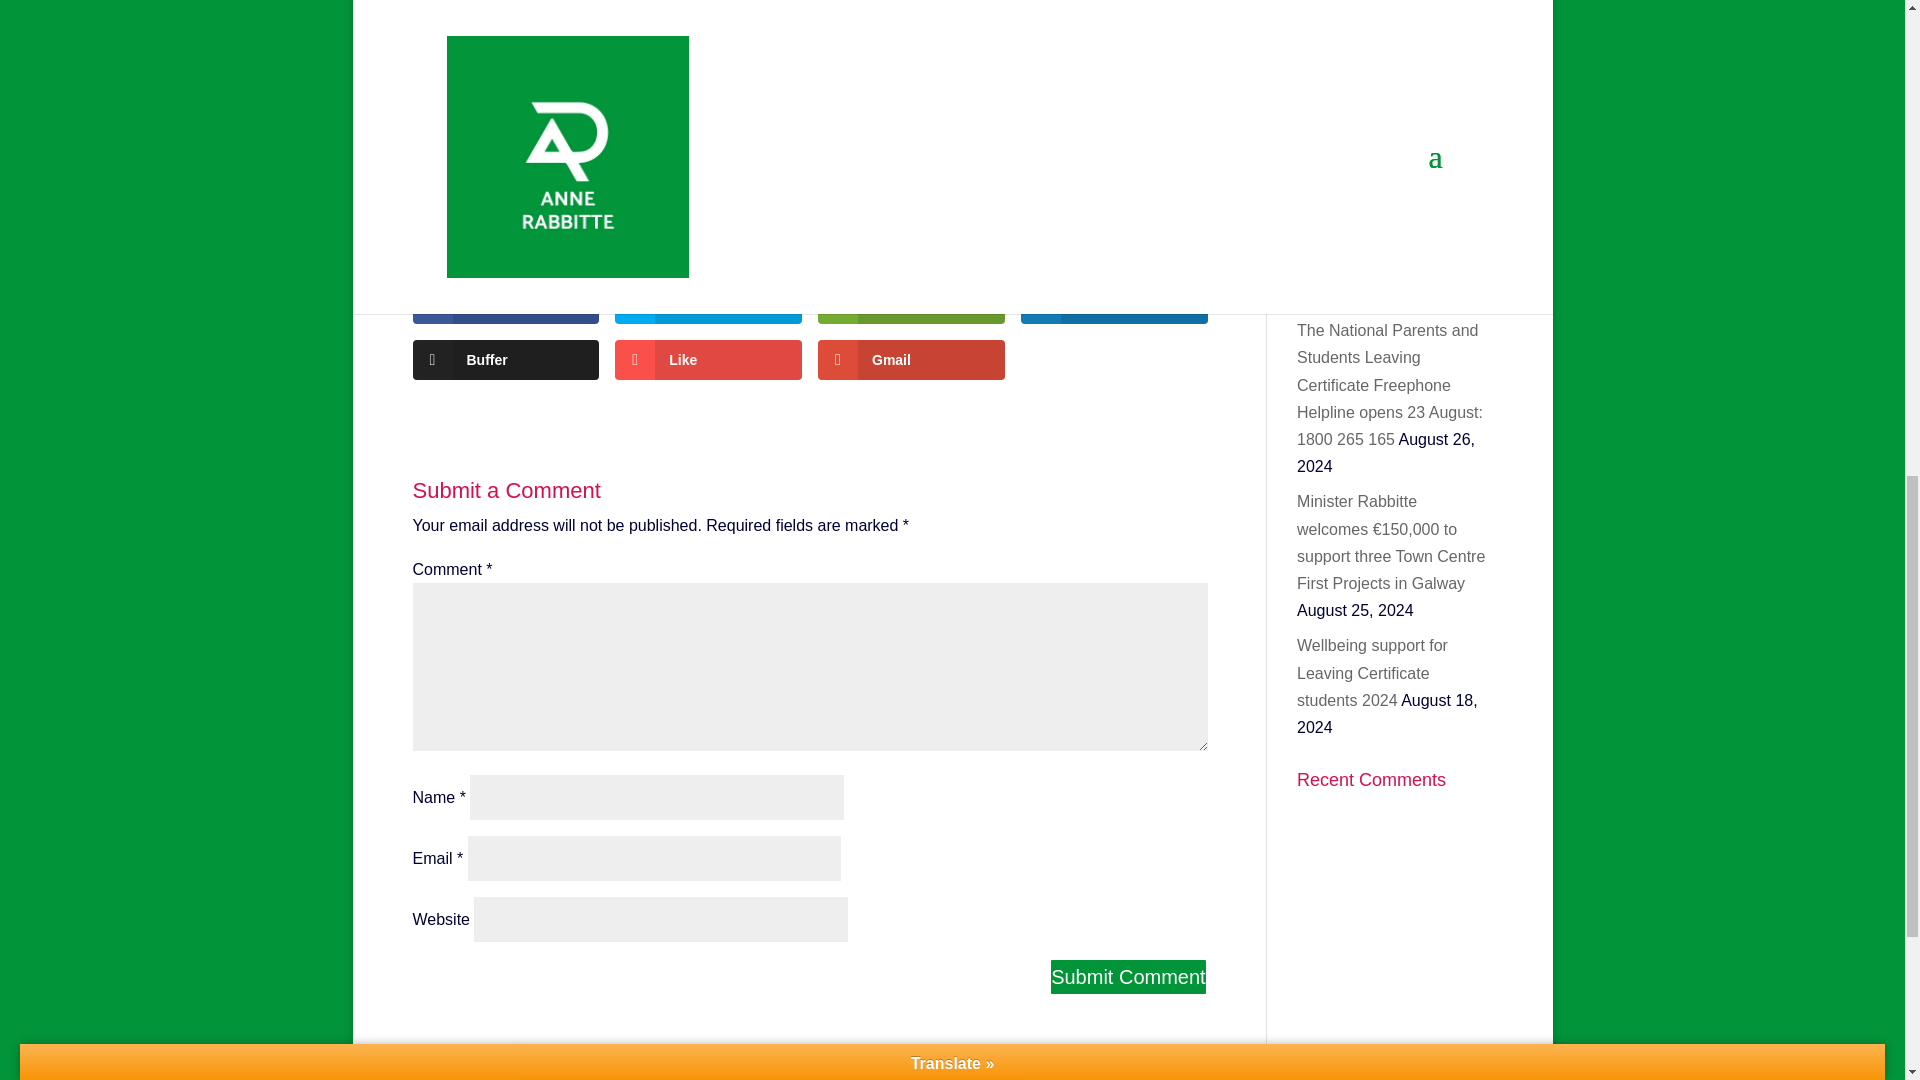 The height and width of the screenshot is (1080, 1920). What do you see at coordinates (1402, 44) in the screenshot?
I see `Reply on Twitter 1829472122625724729` at bounding box center [1402, 44].